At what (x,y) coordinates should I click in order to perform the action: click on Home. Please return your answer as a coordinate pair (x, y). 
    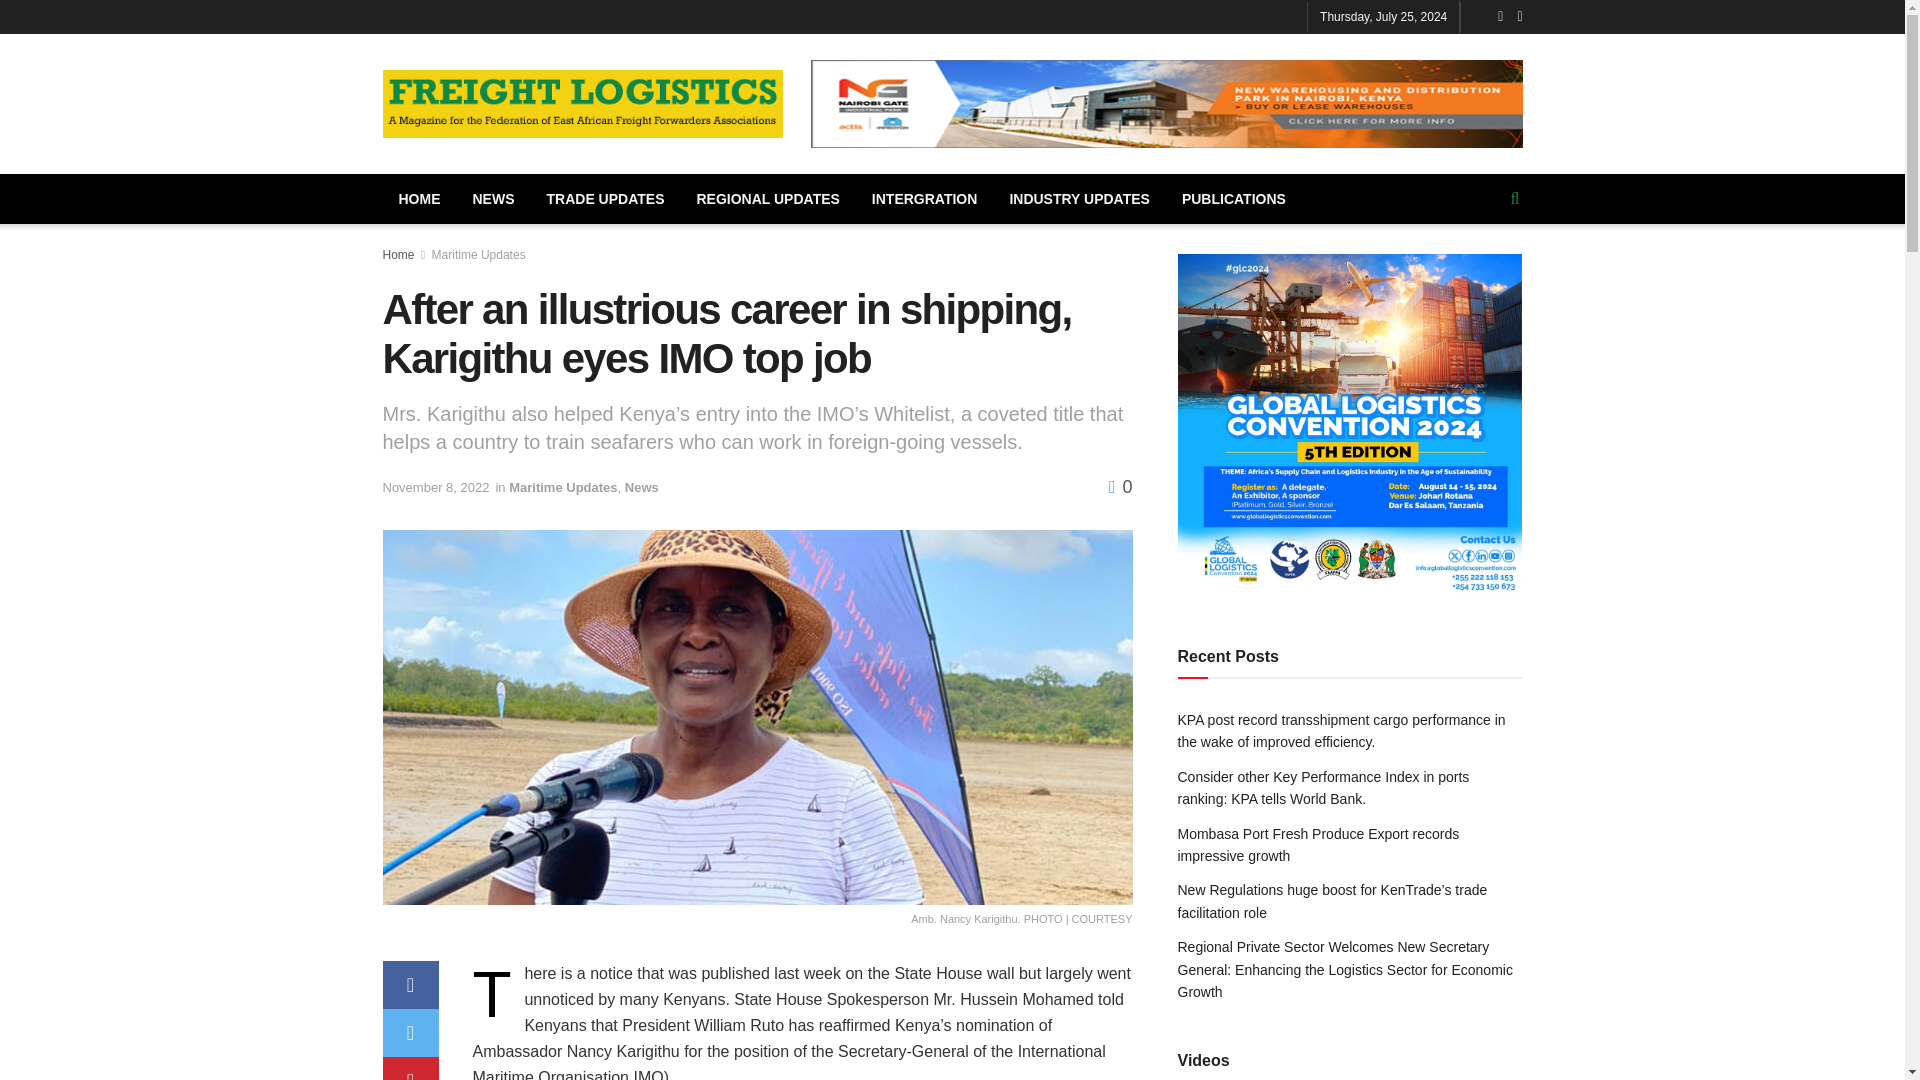
    Looking at the image, I should click on (398, 255).